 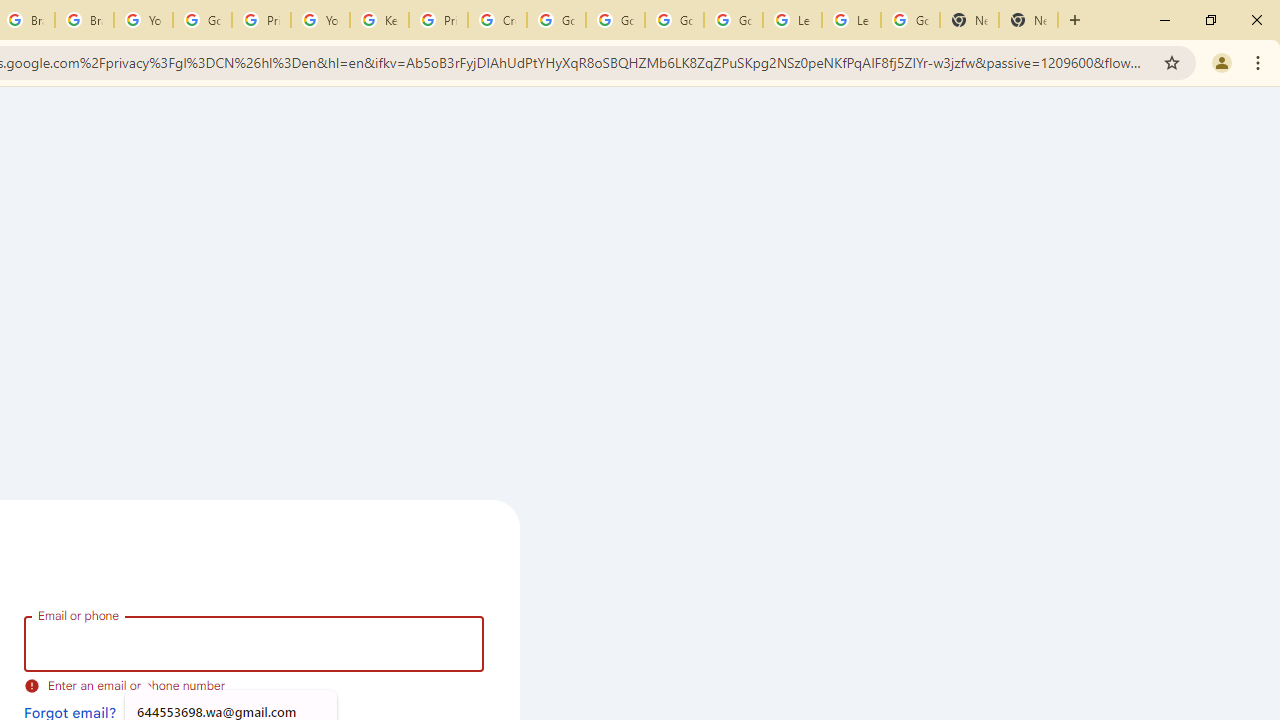 I want to click on YouTube, so click(x=320, y=20).